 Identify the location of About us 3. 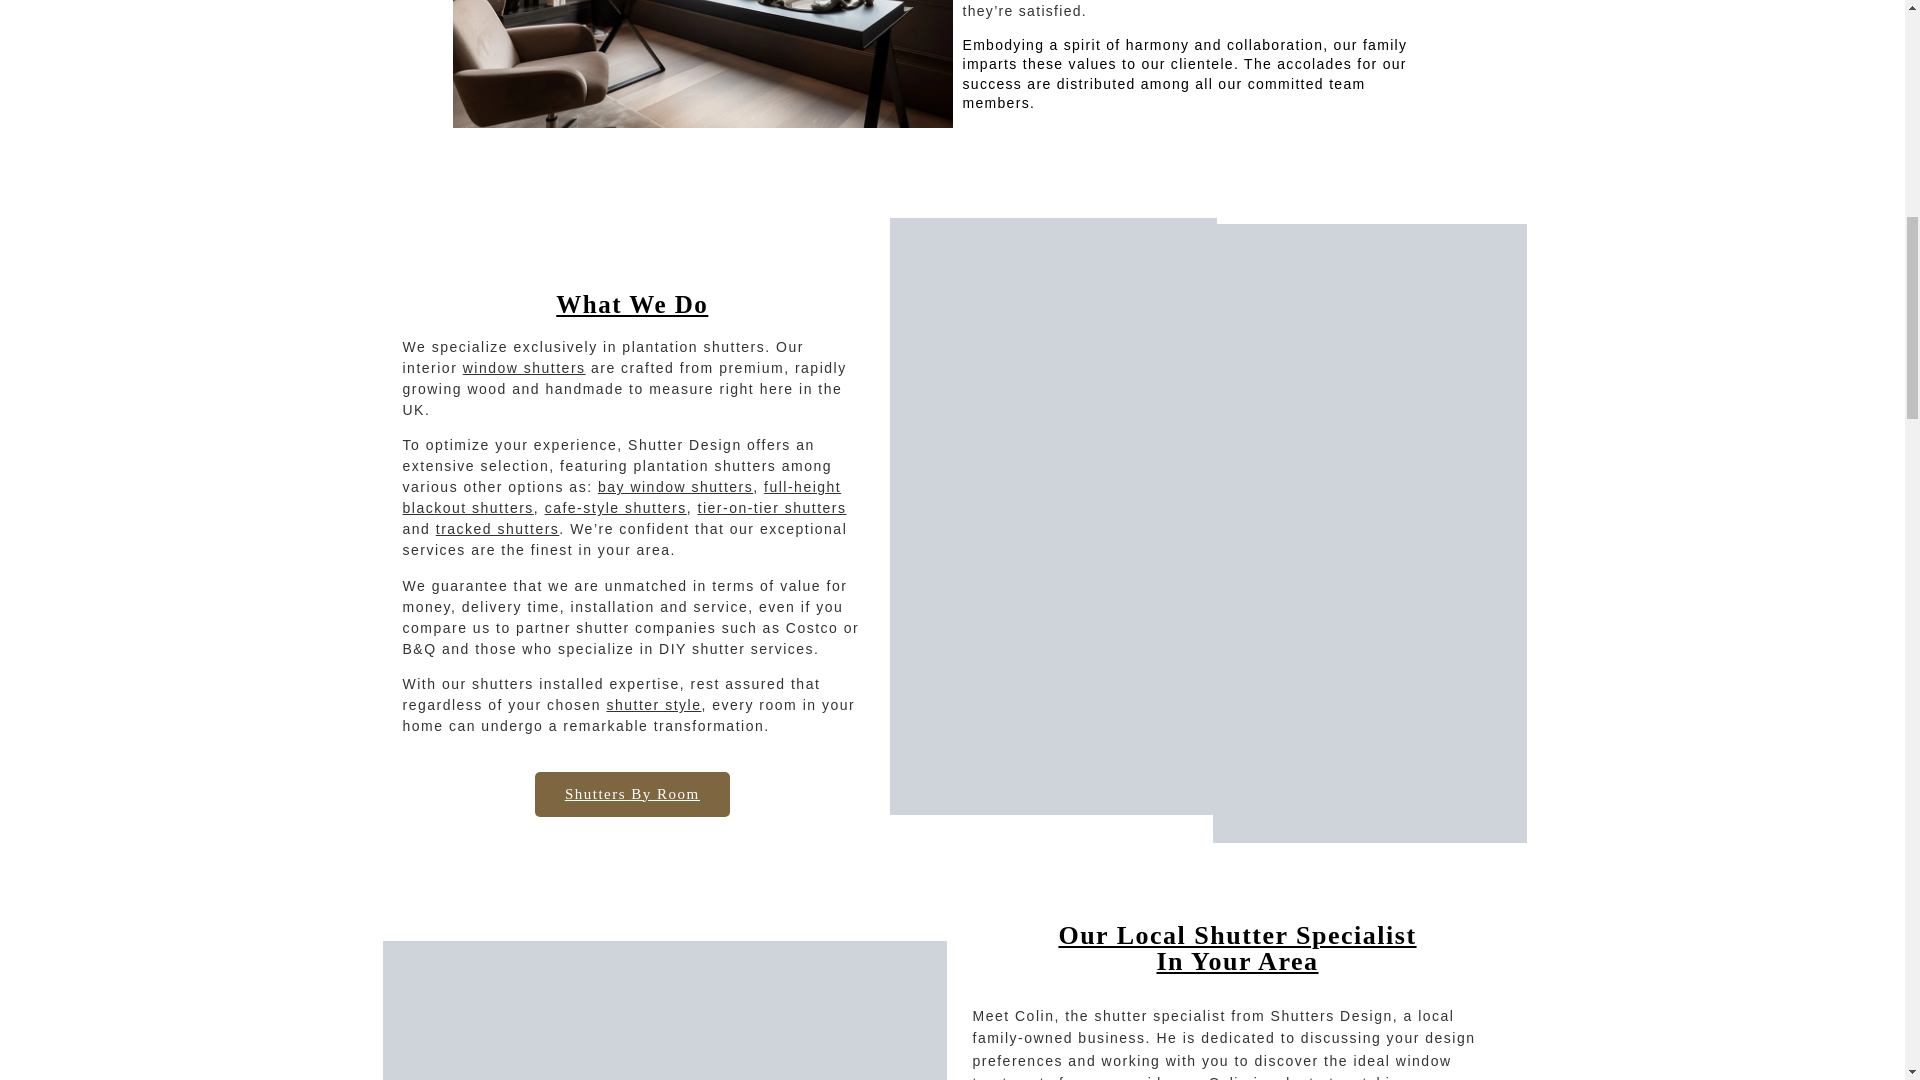
(1050, 680).